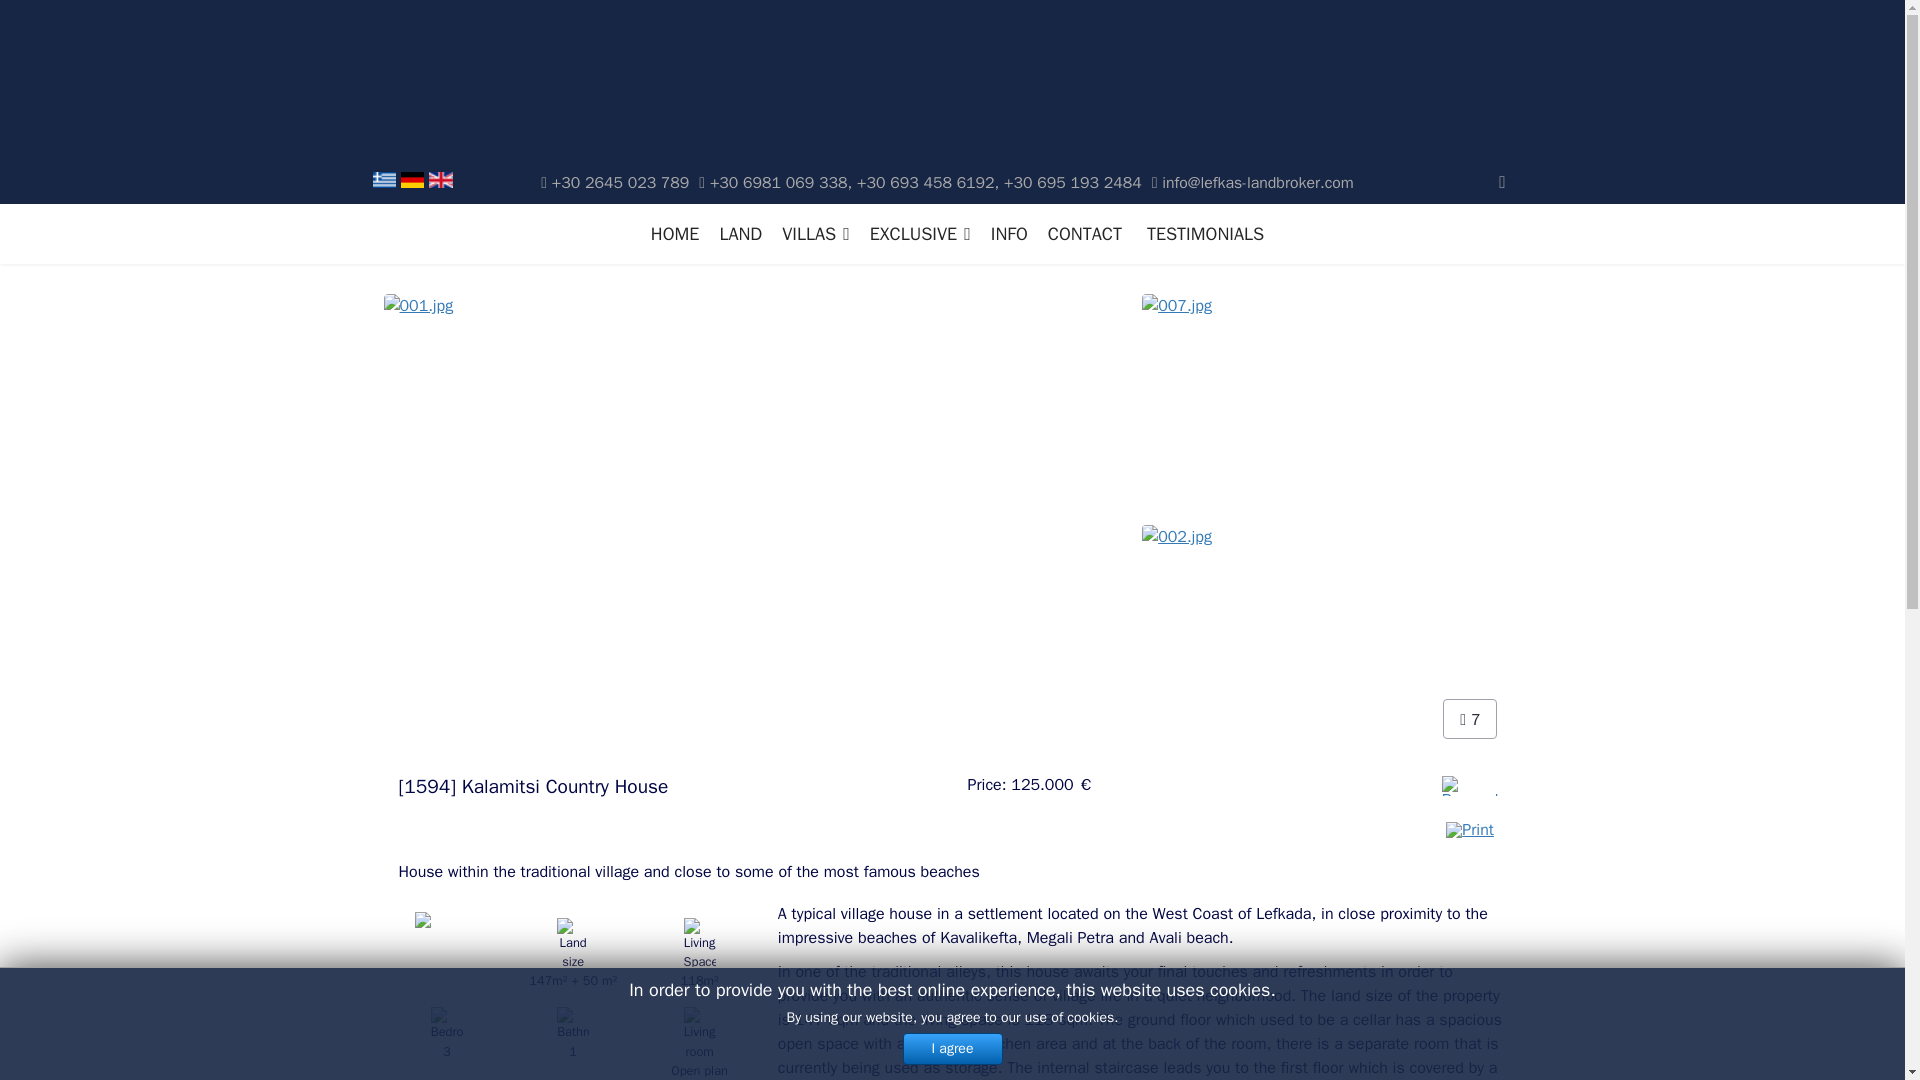  I want to click on INFO, so click(1010, 234).